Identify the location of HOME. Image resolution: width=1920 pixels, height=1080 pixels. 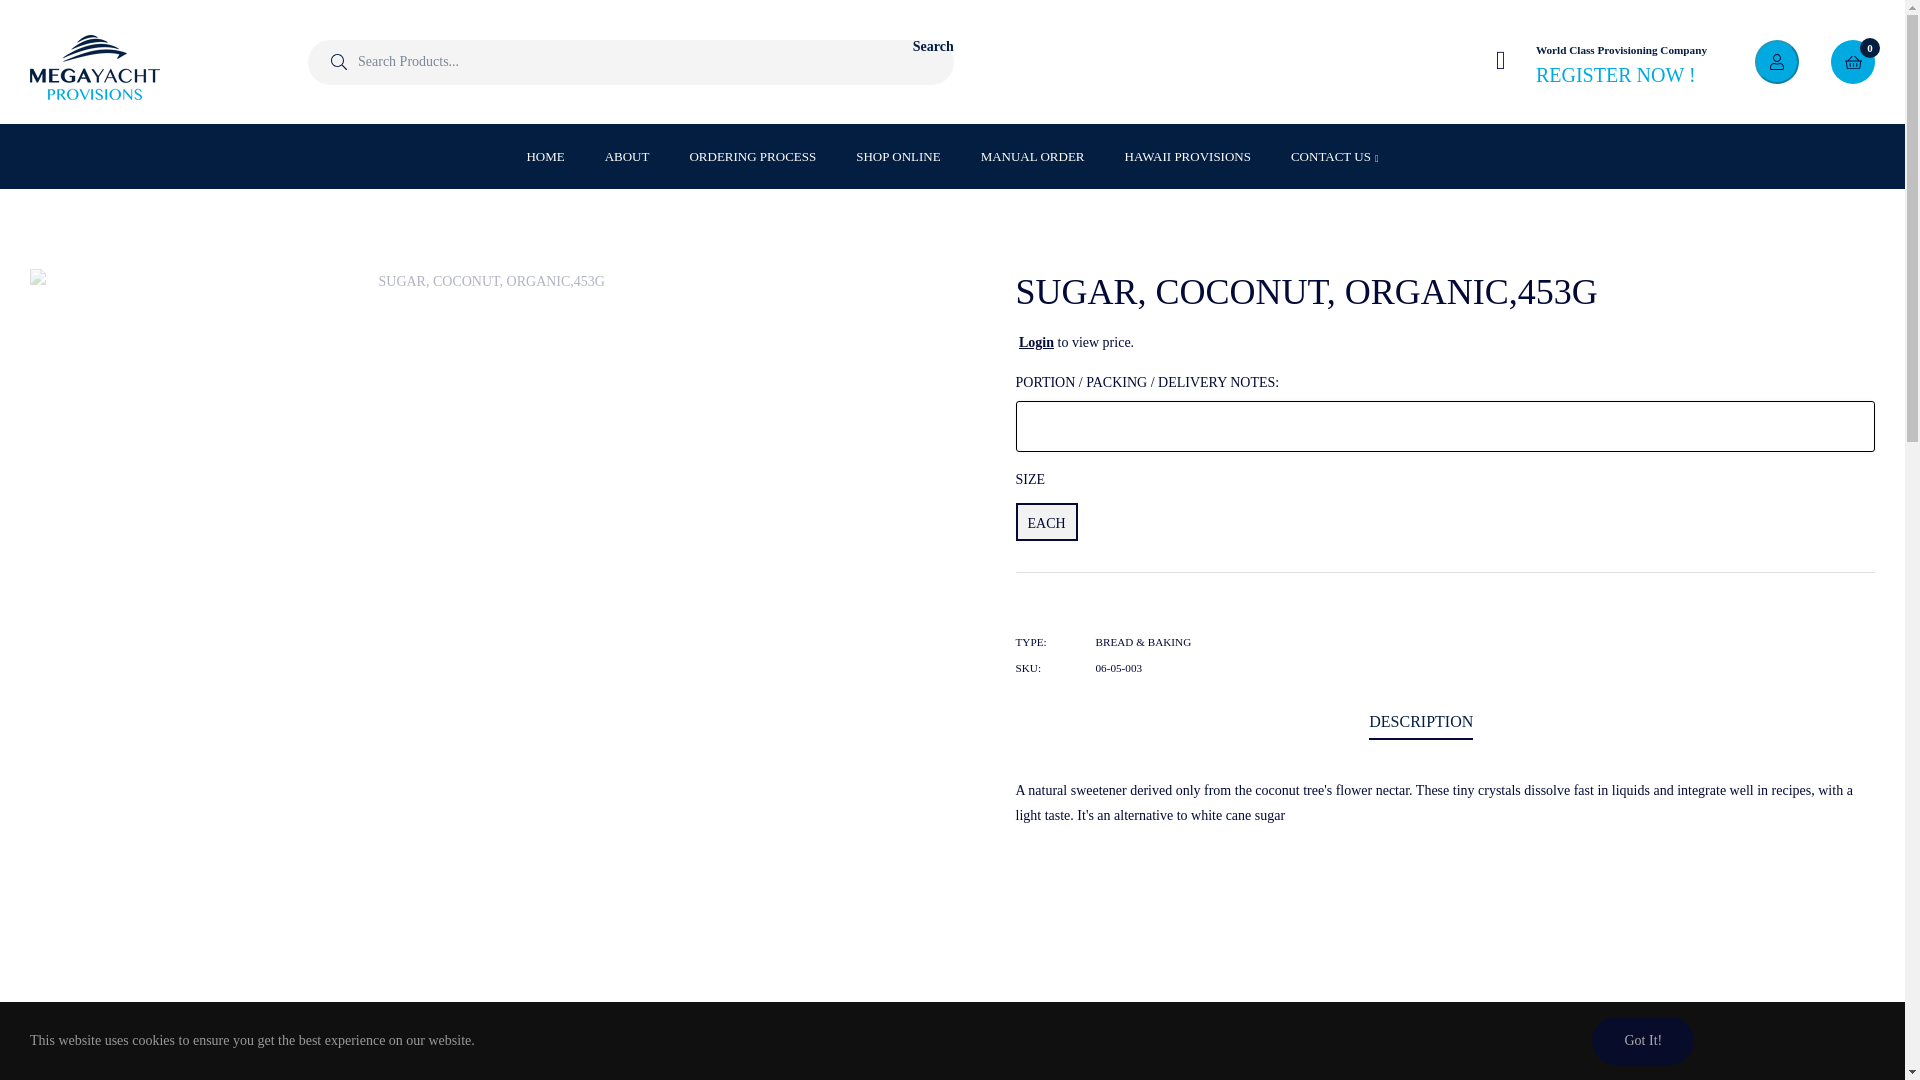
(544, 156).